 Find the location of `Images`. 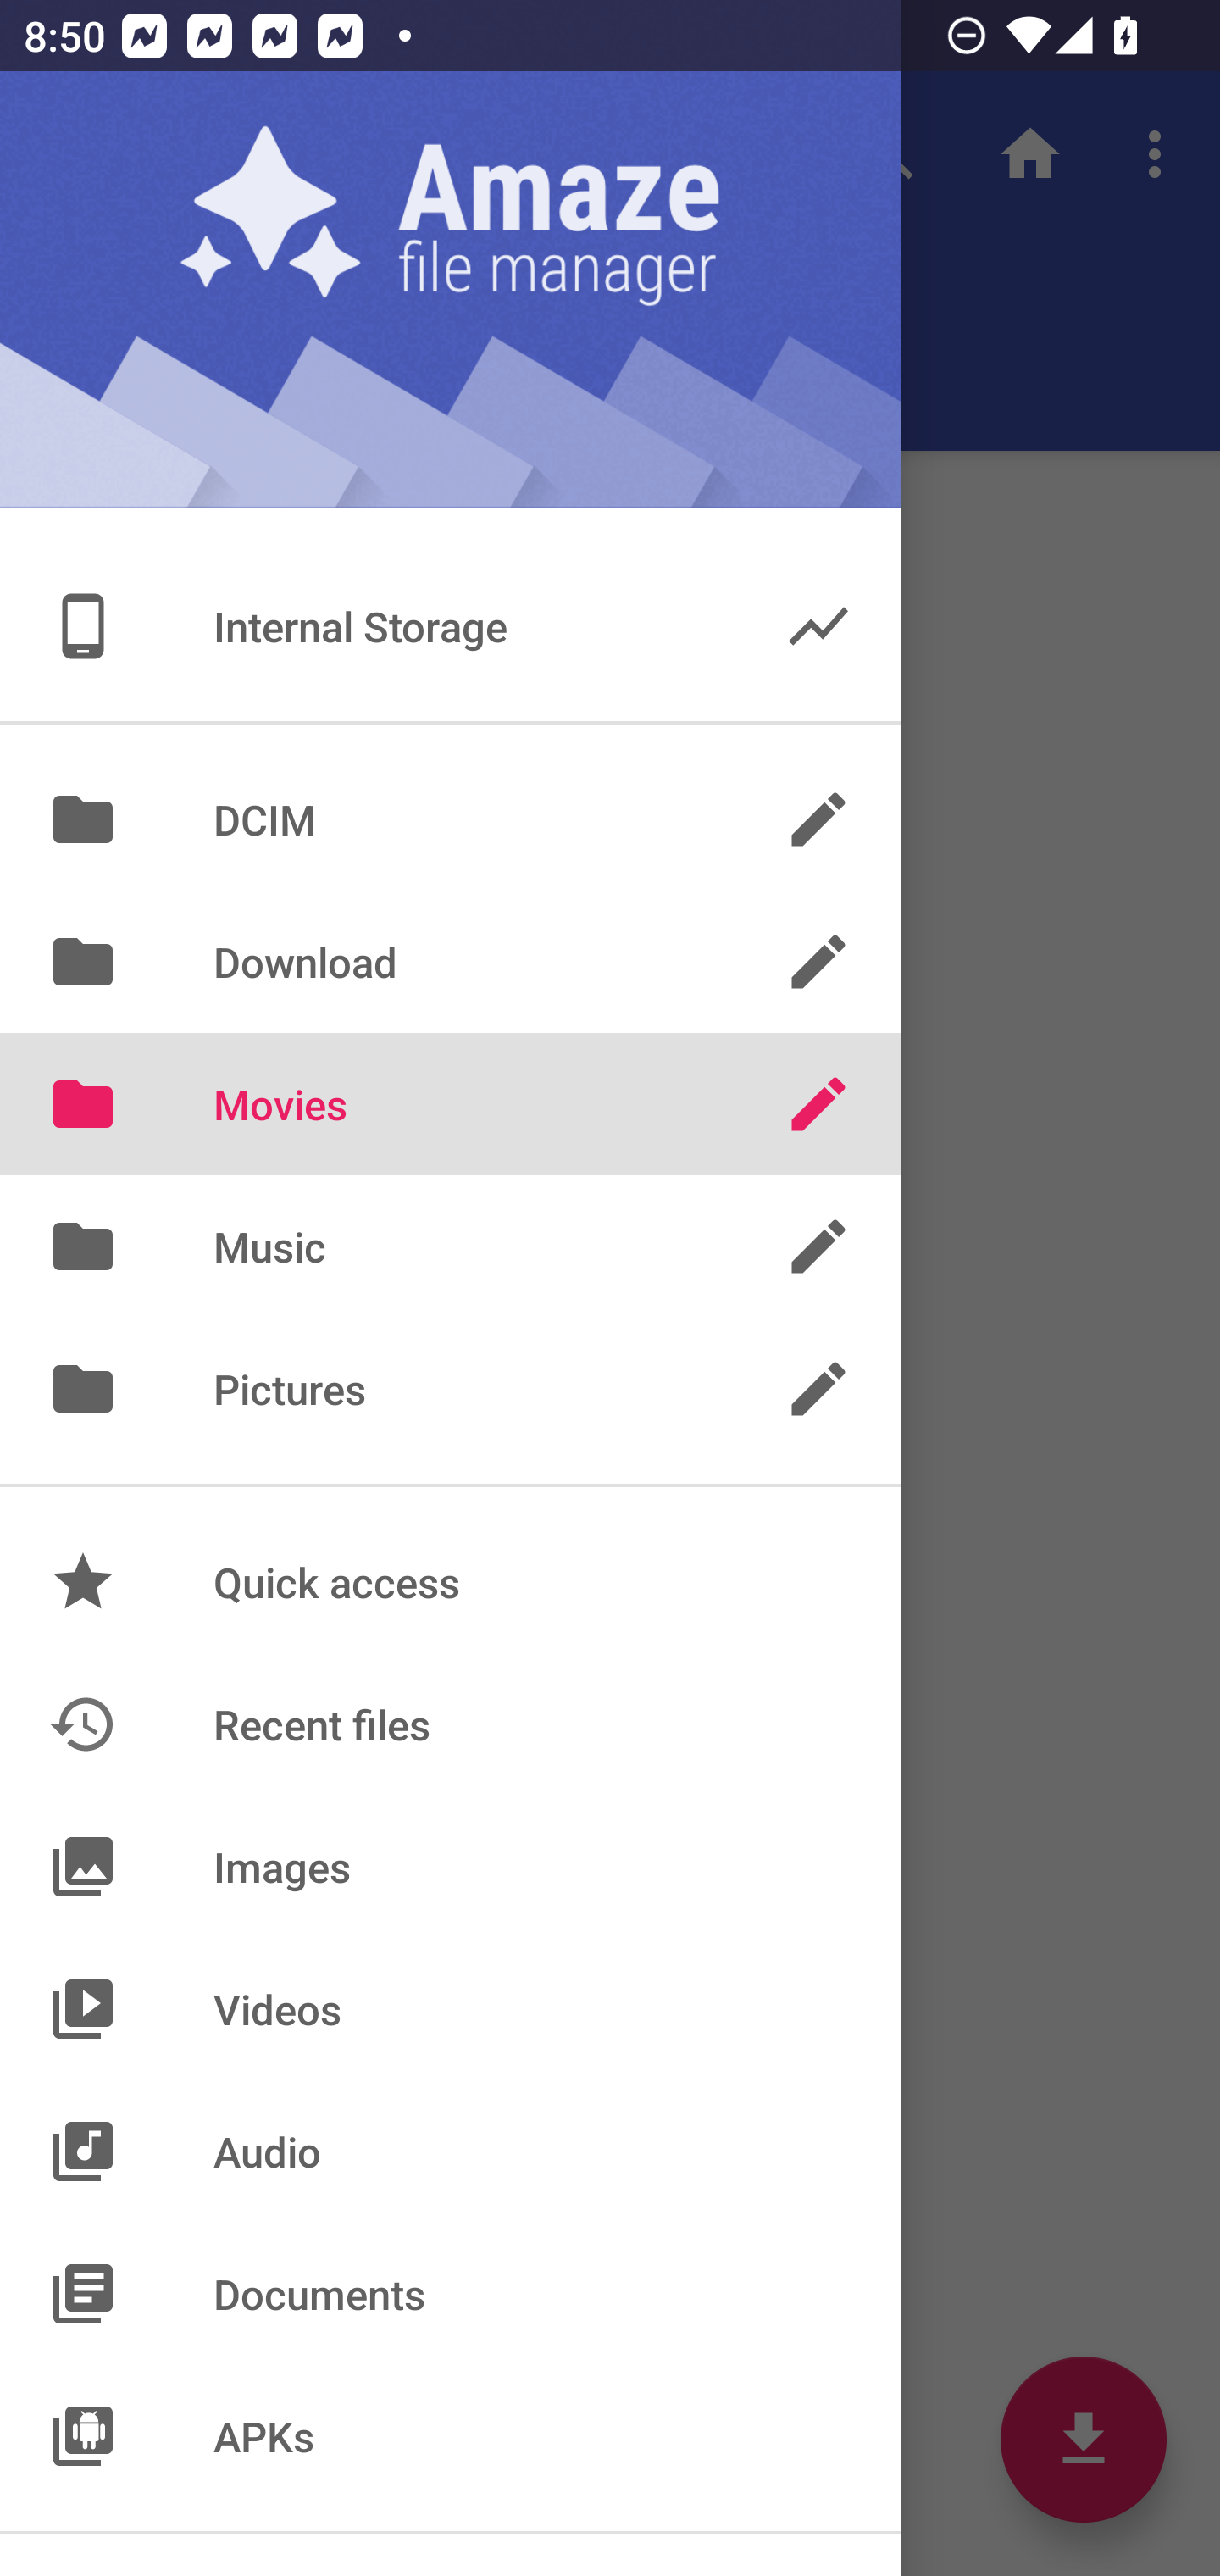

Images is located at coordinates (451, 1866).